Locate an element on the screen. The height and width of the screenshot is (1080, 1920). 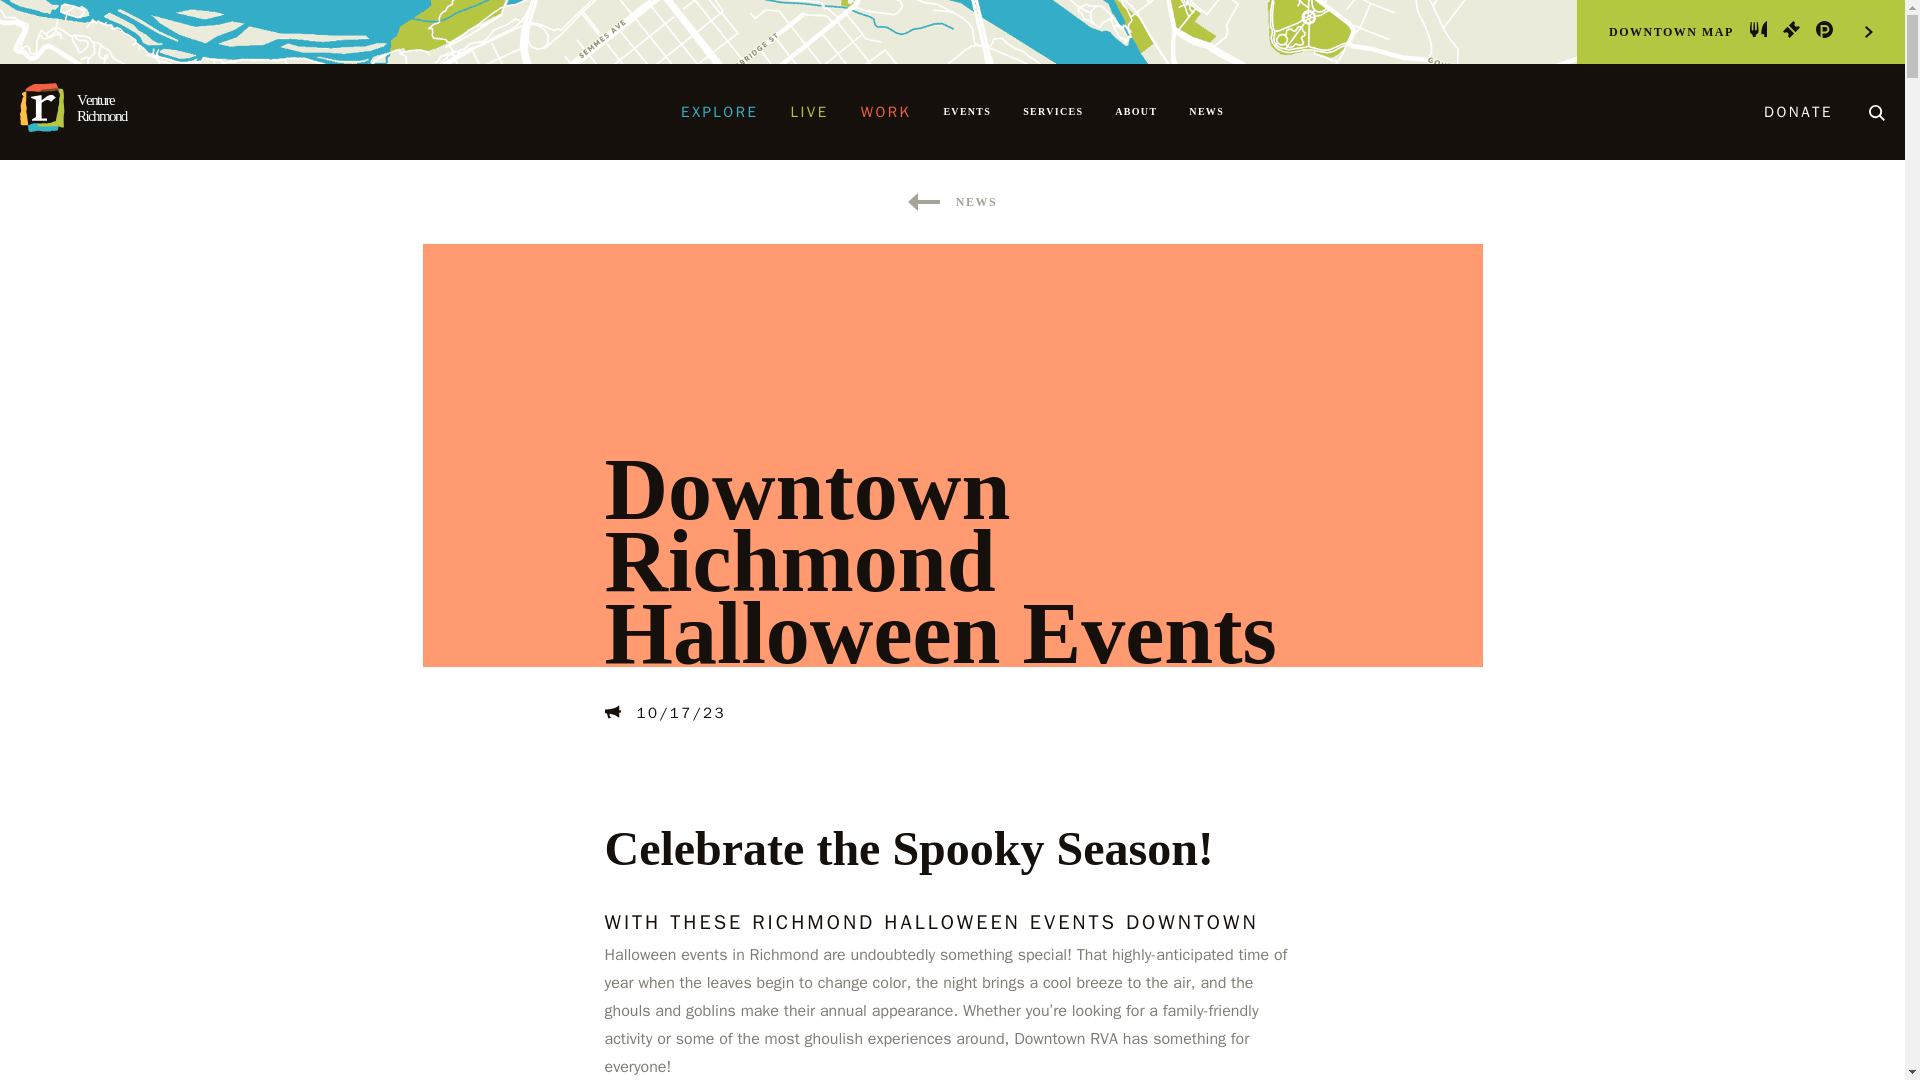
SERVICES is located at coordinates (1758, 28).